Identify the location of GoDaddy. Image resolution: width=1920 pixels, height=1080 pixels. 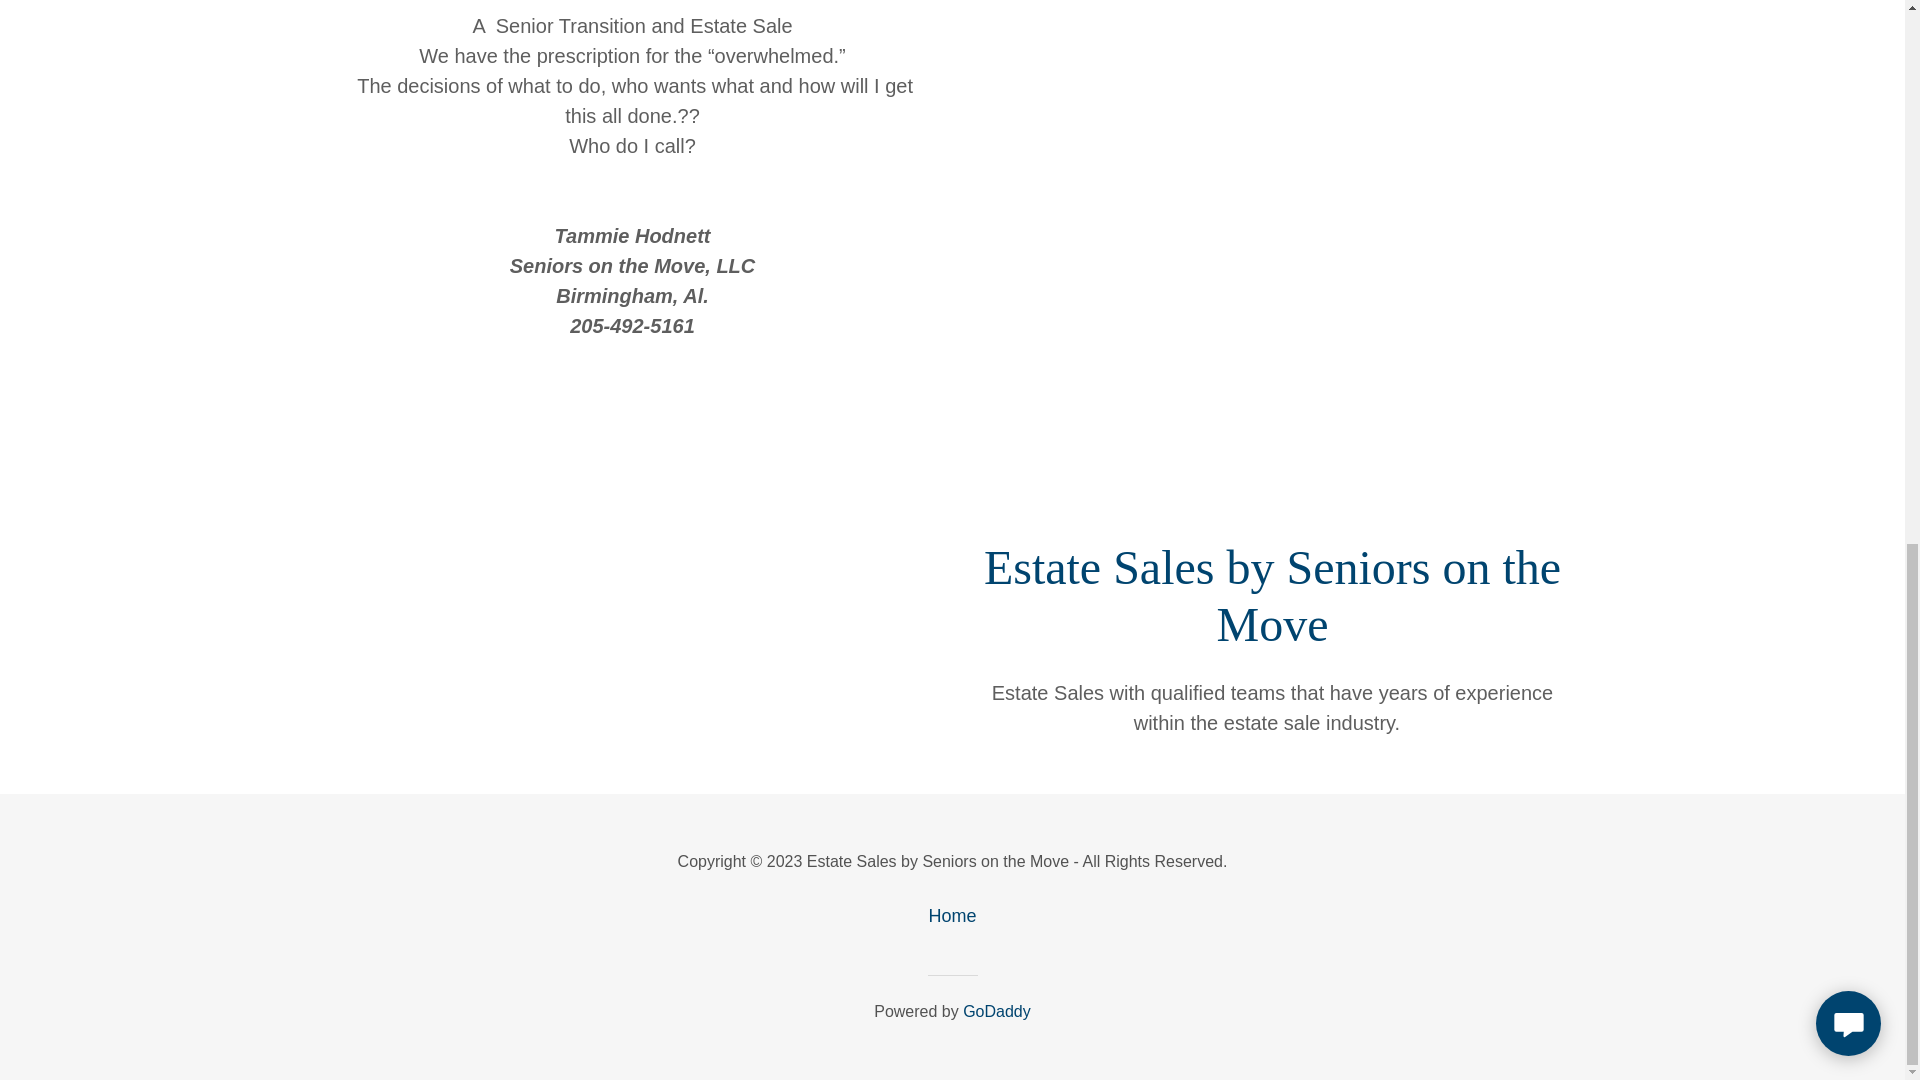
(997, 1011).